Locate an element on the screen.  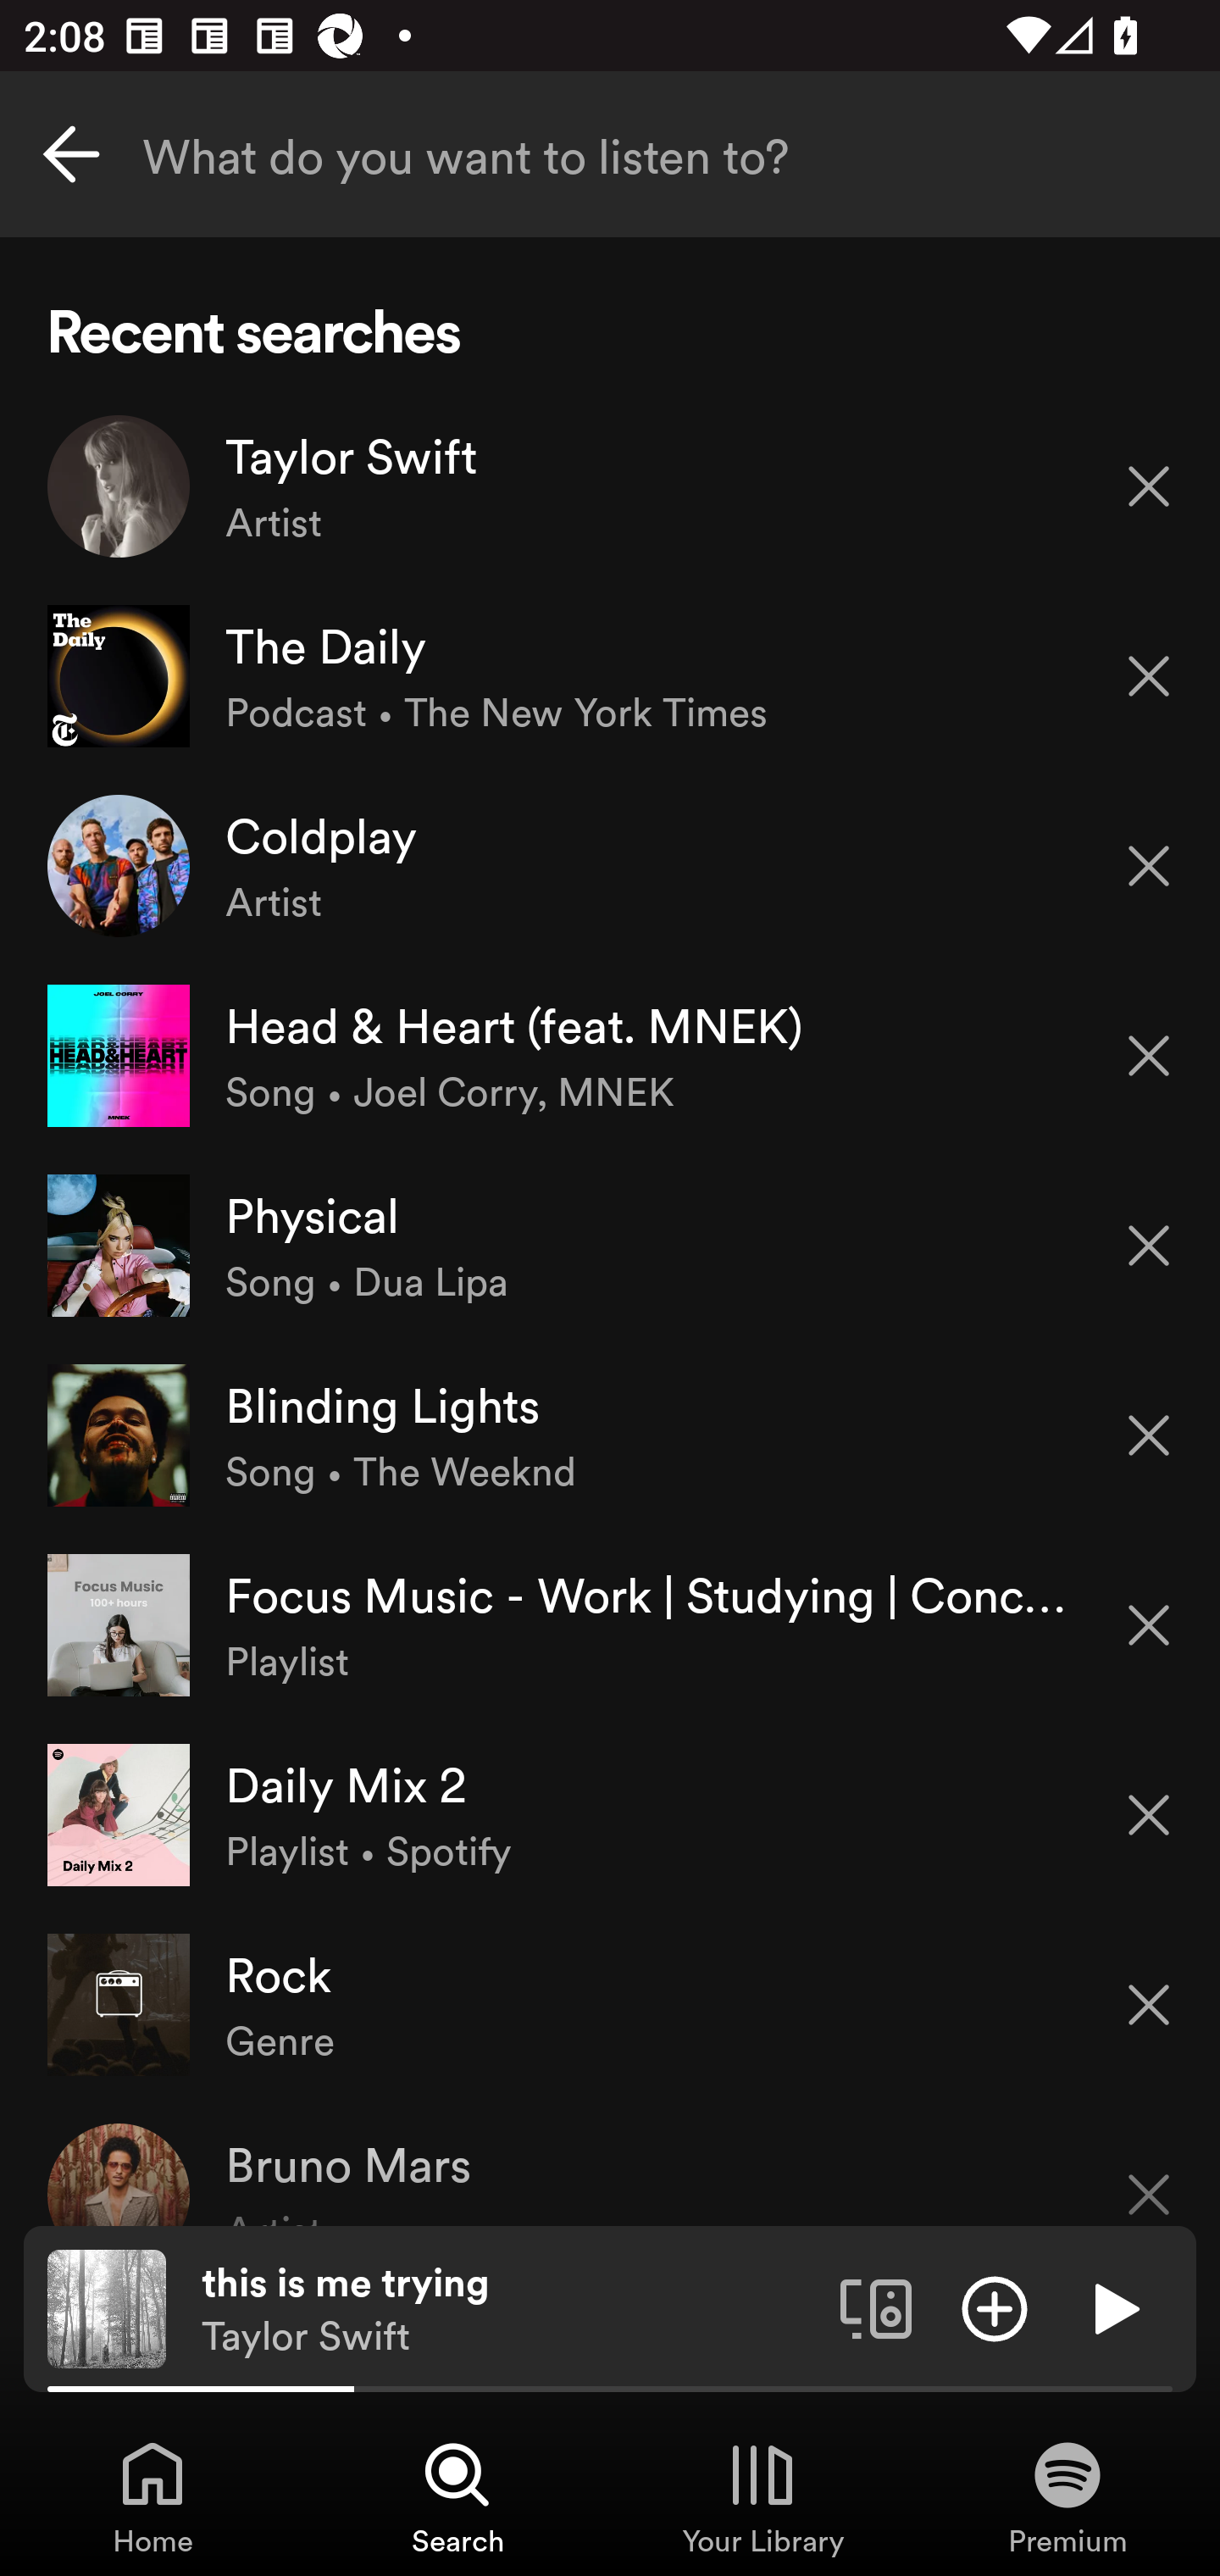
Taylor Swift Artist Remove is located at coordinates (610, 486).